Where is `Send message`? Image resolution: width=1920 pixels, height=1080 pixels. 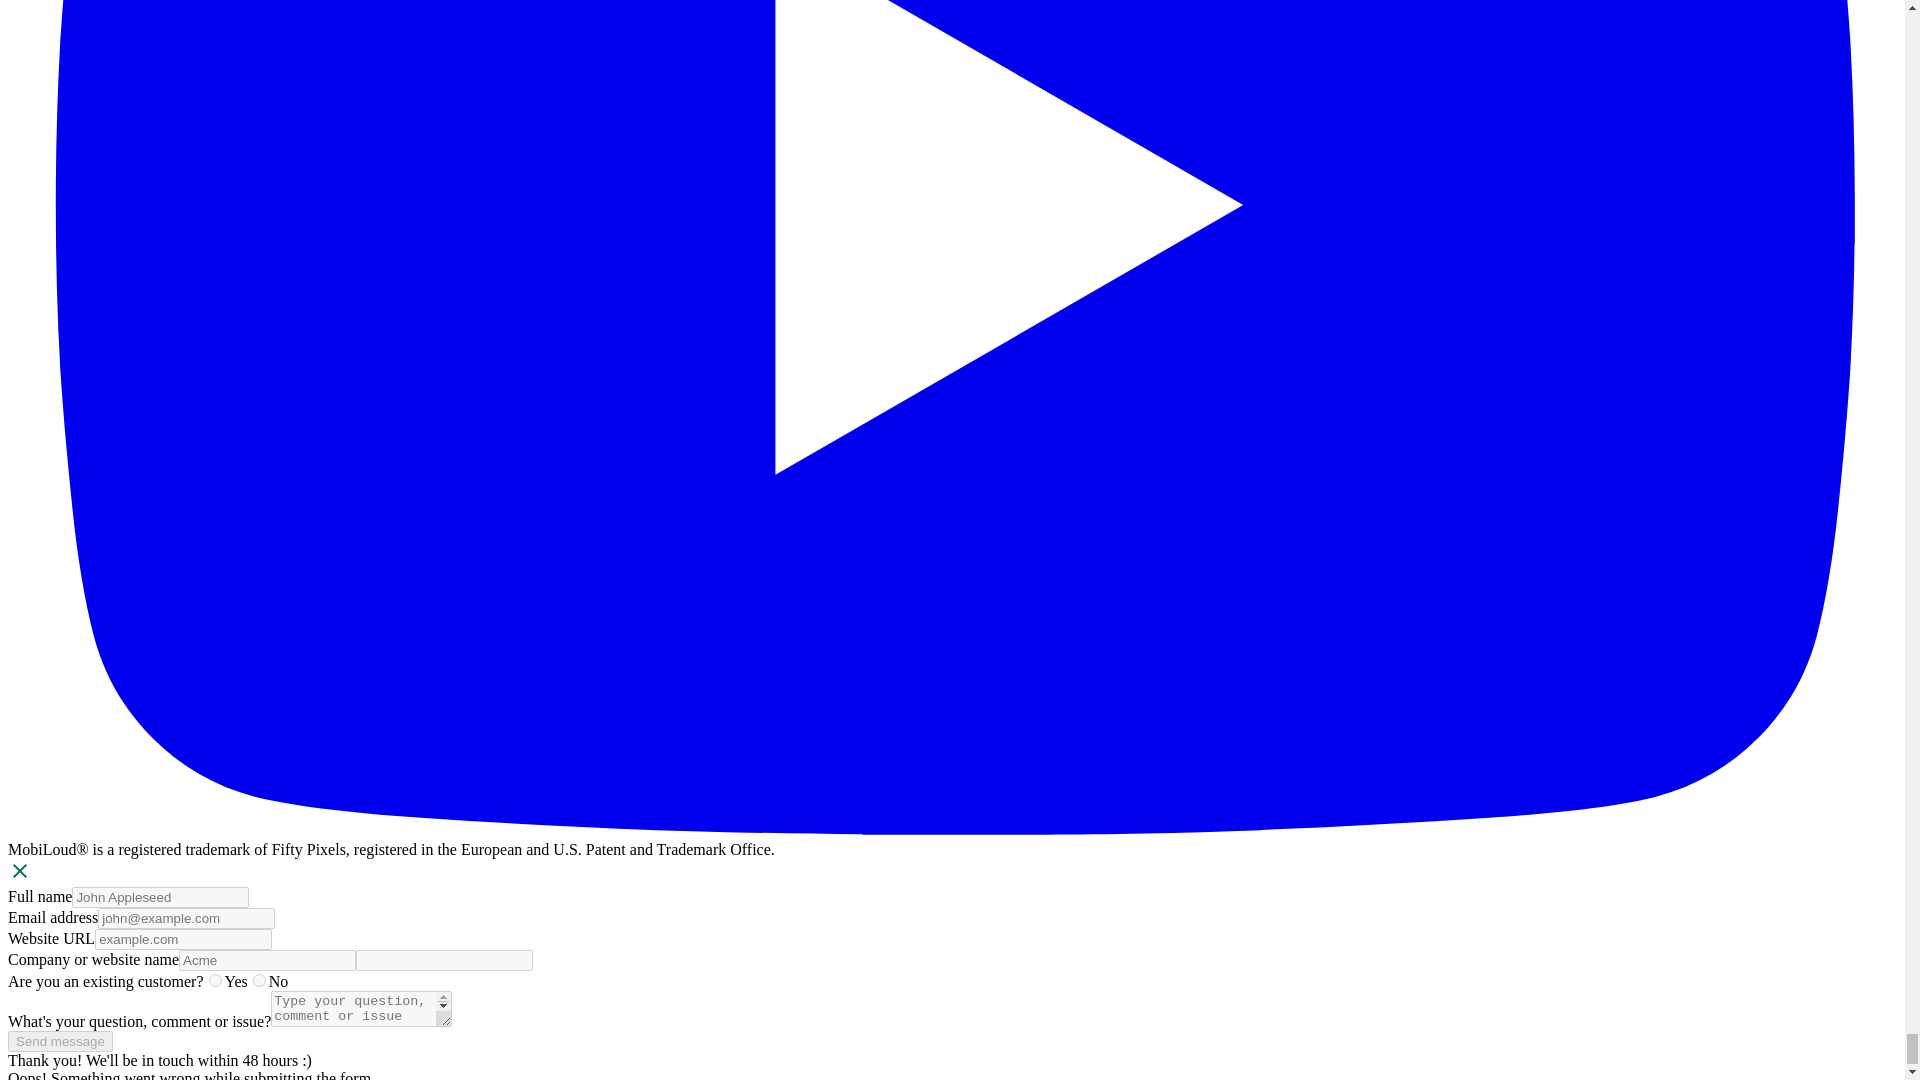 Send message is located at coordinates (60, 1041).